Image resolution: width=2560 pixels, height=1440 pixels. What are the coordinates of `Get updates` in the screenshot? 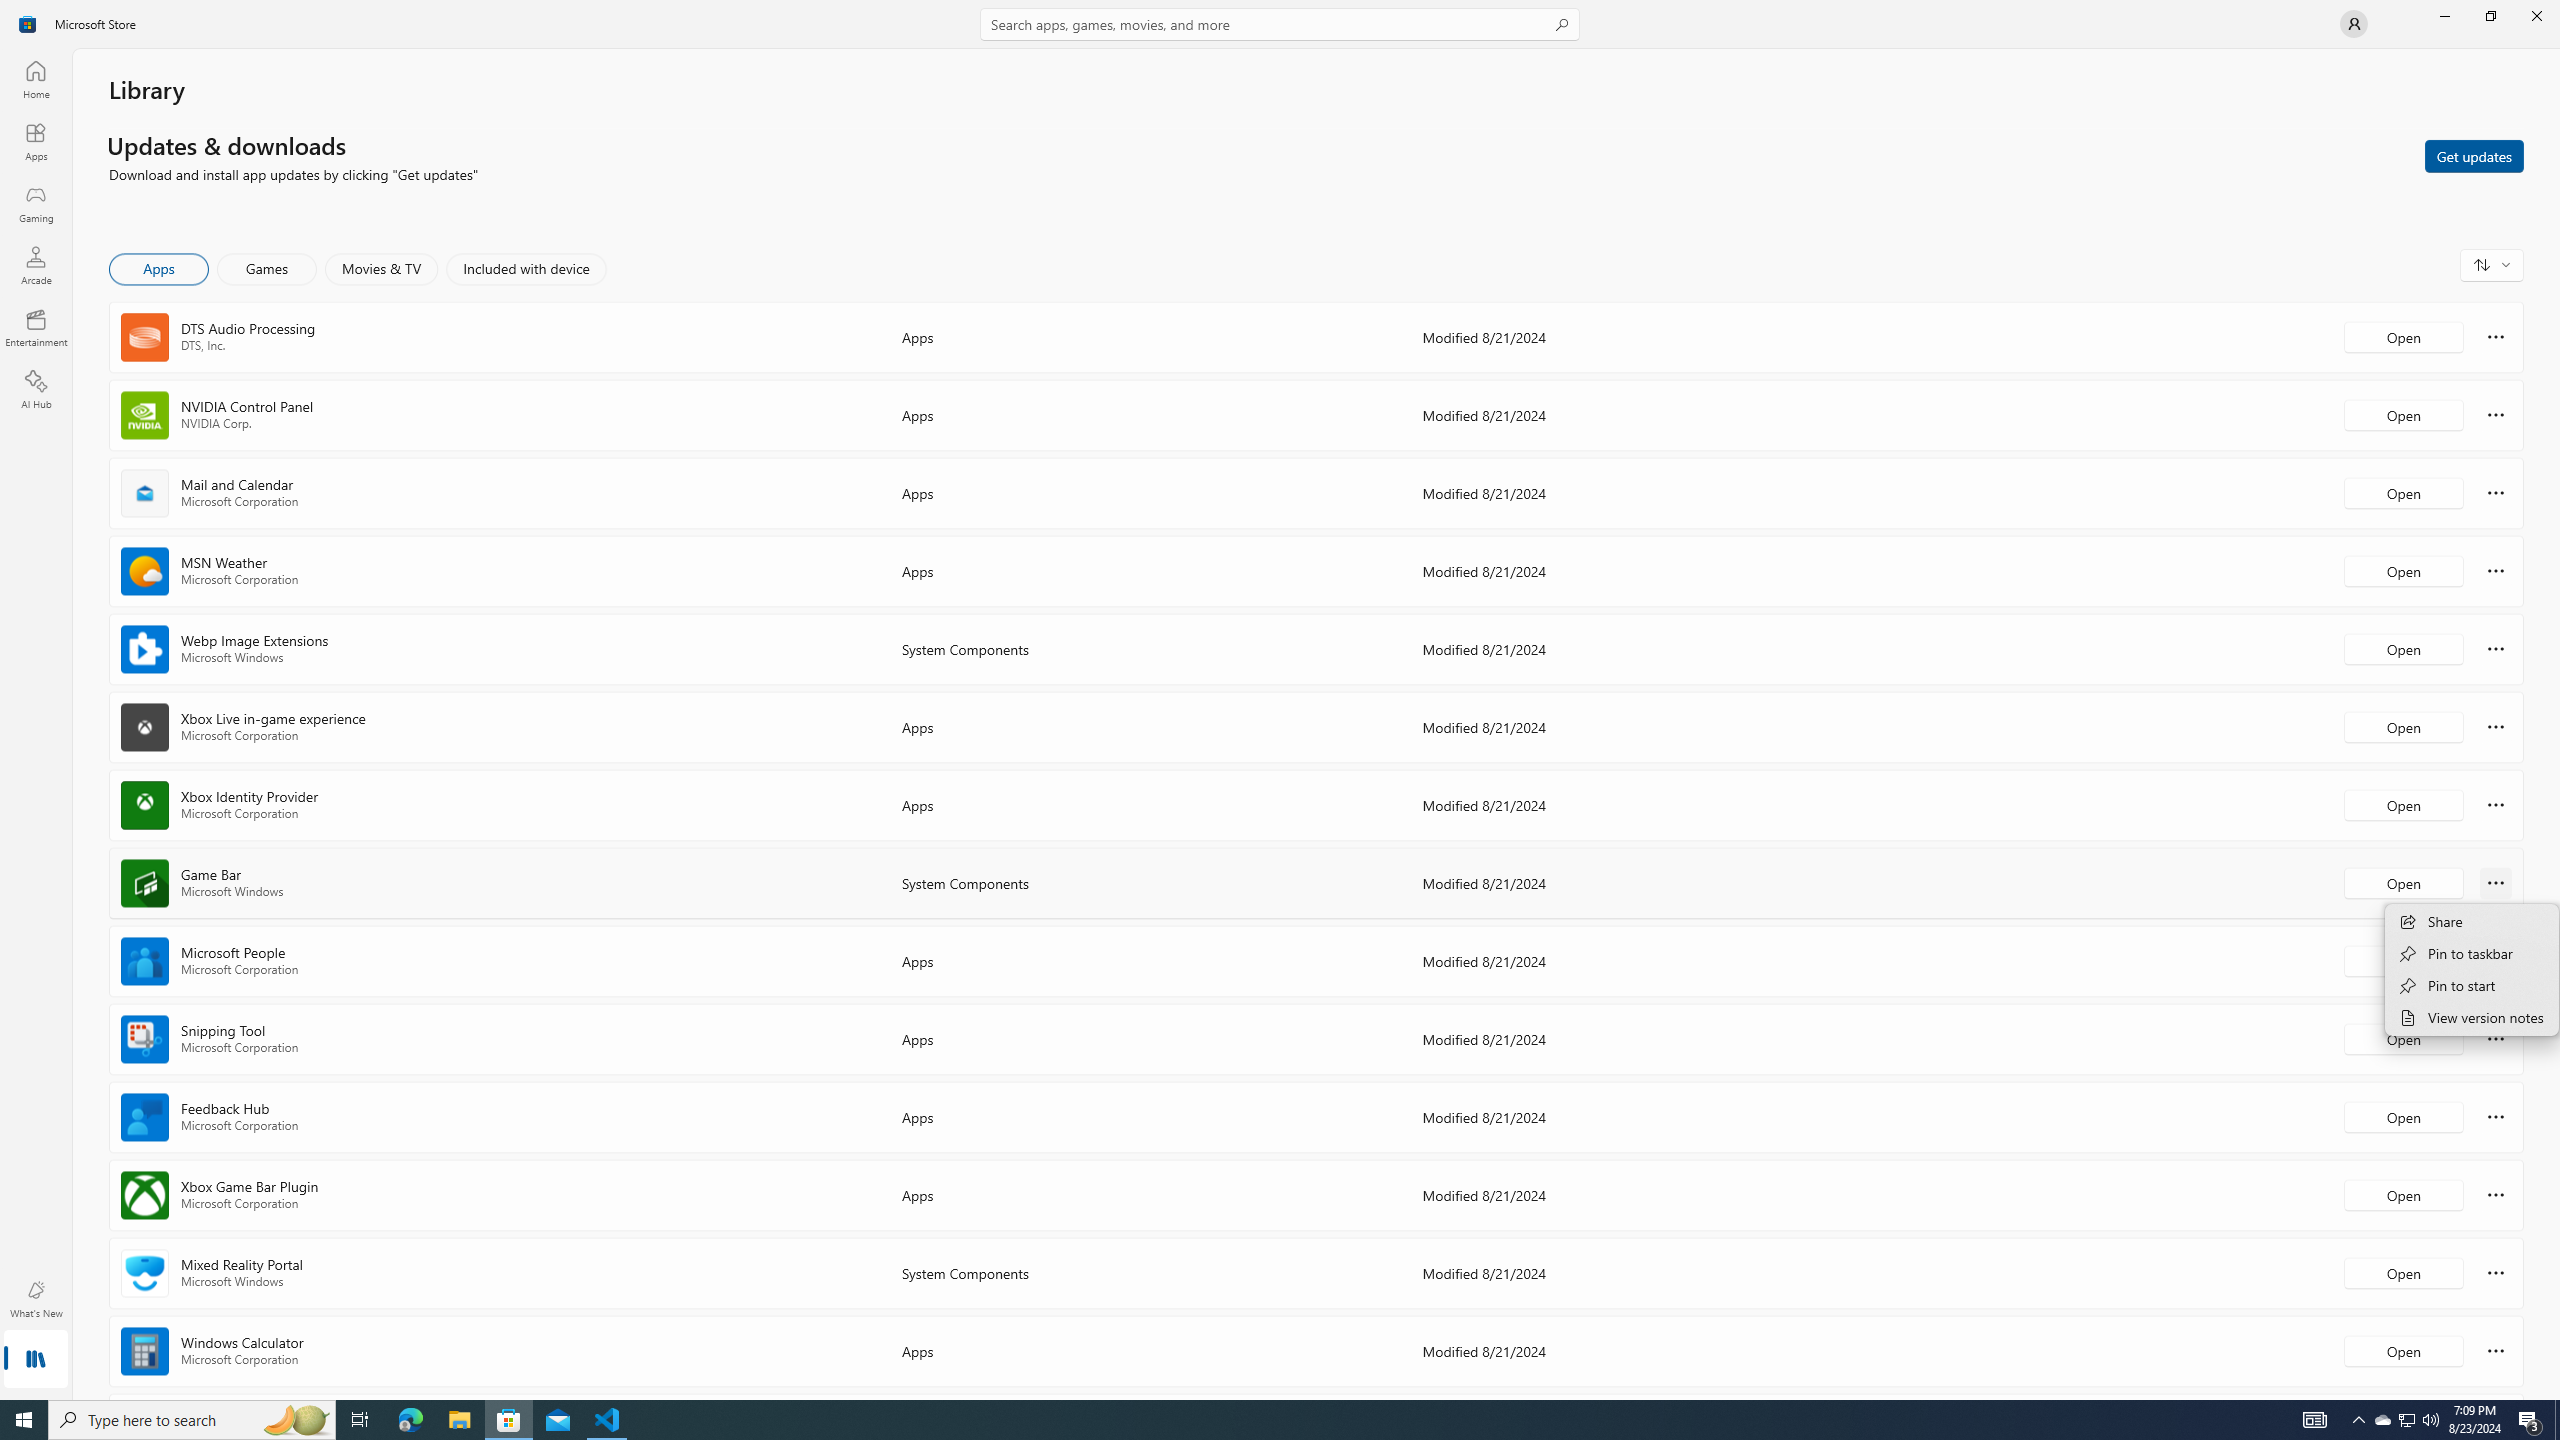 It's located at (2474, 155).